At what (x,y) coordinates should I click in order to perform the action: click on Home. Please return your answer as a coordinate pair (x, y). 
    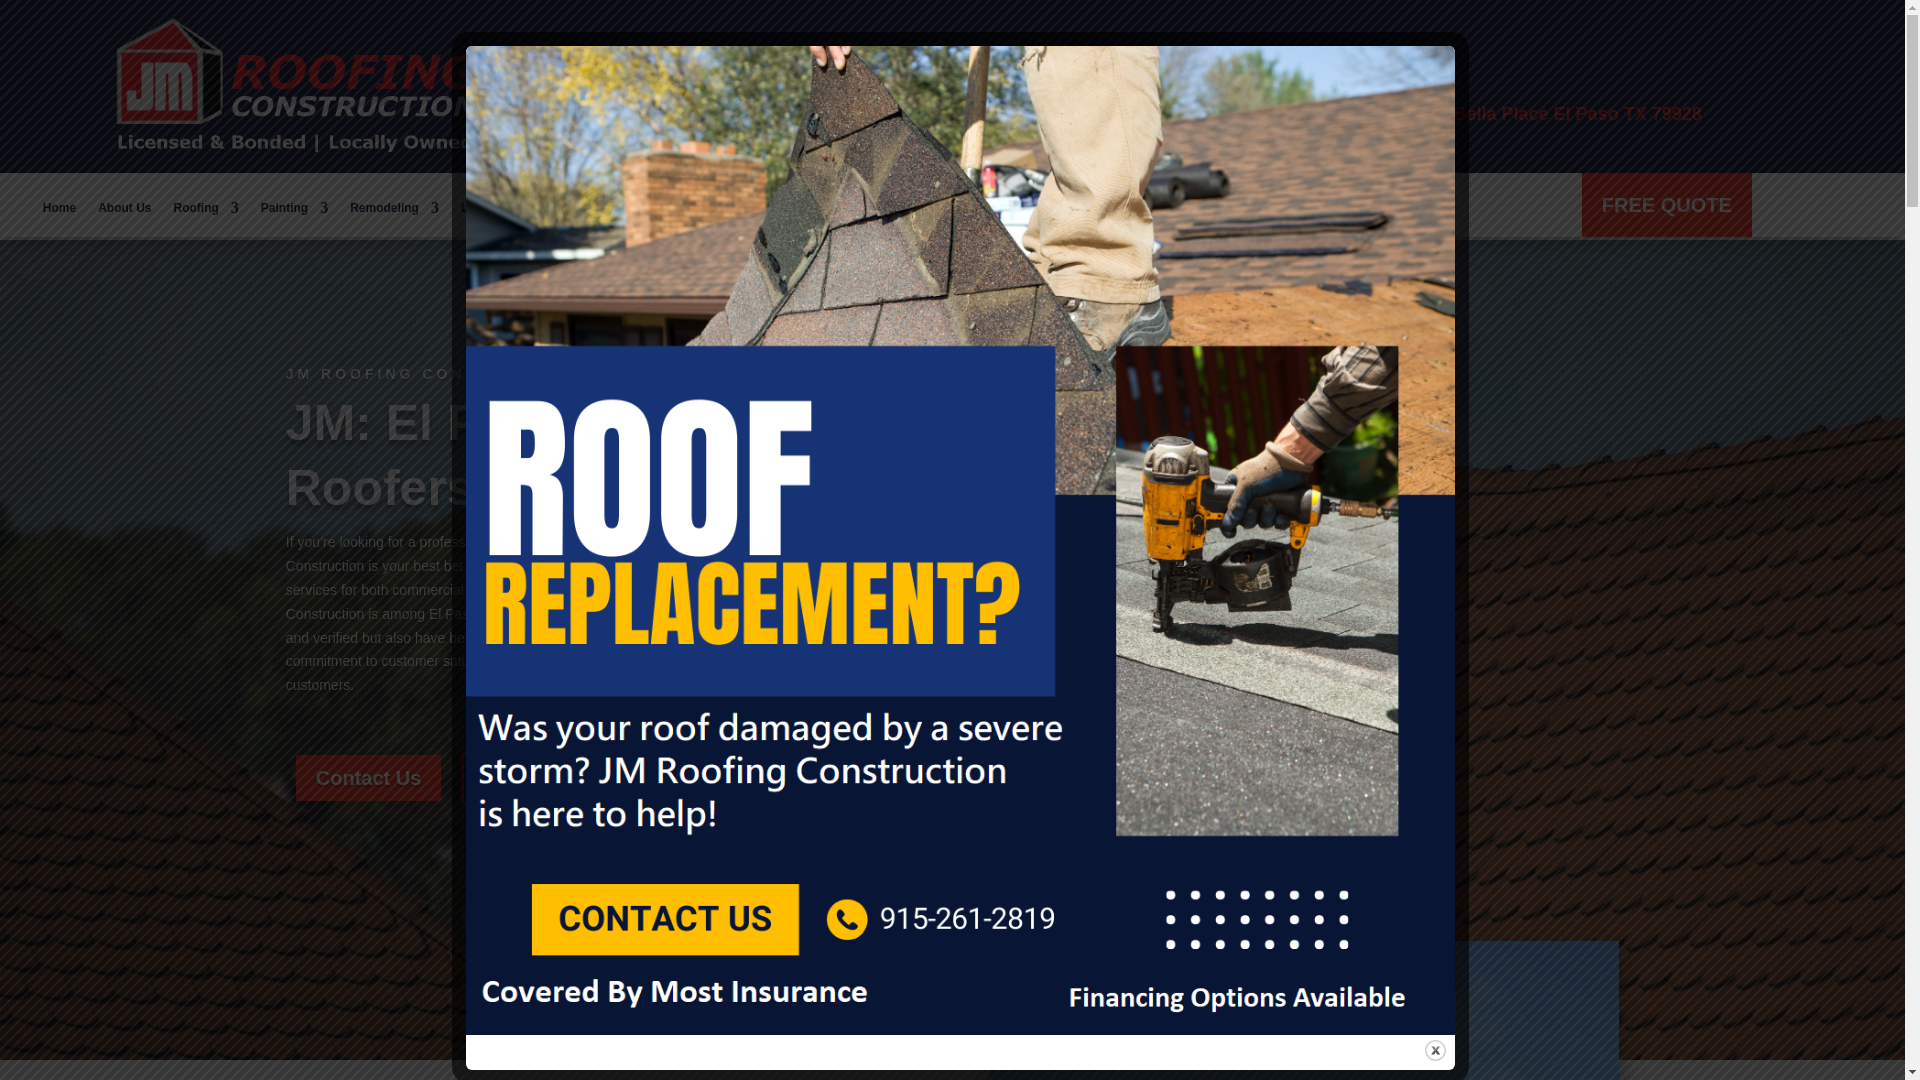
    Looking at the image, I should click on (59, 211).